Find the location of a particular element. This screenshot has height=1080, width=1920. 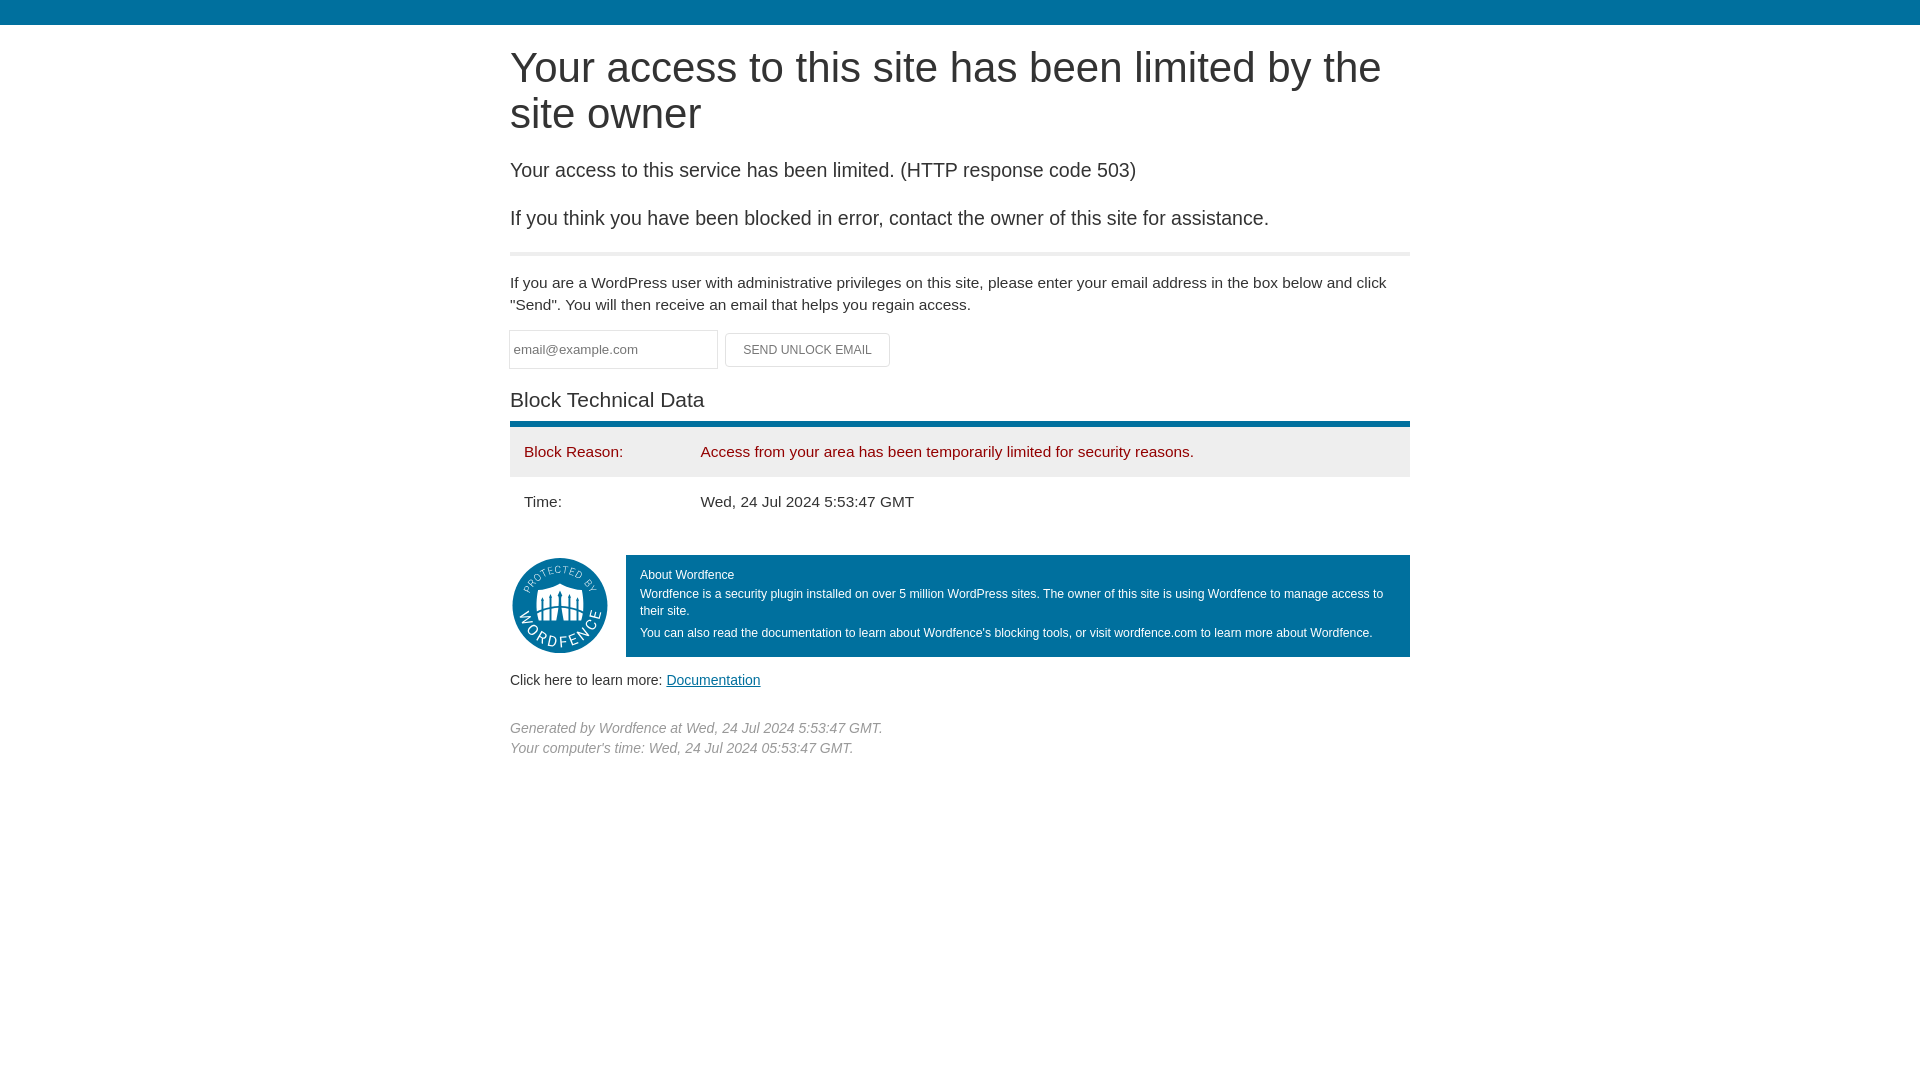

Send Unlock Email is located at coordinates (808, 350).